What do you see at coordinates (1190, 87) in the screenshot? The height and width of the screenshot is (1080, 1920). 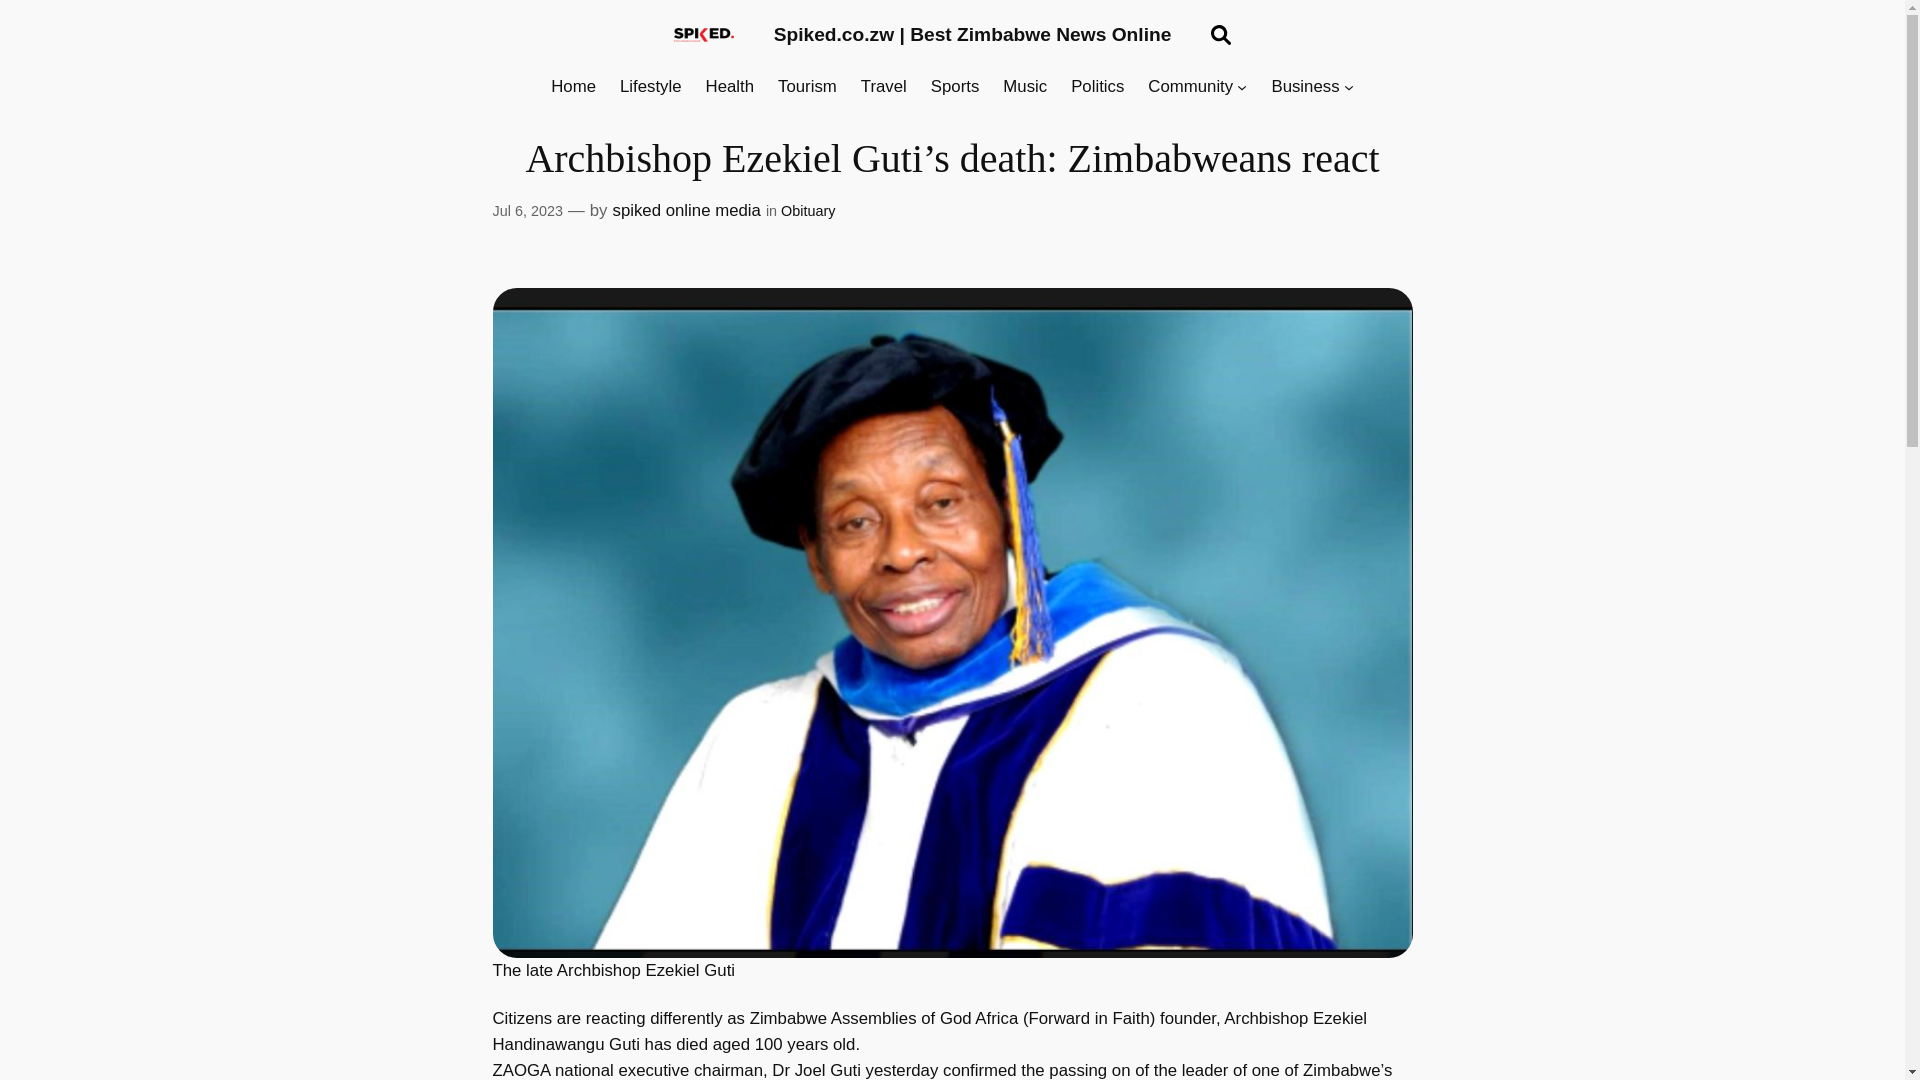 I see `Community` at bounding box center [1190, 87].